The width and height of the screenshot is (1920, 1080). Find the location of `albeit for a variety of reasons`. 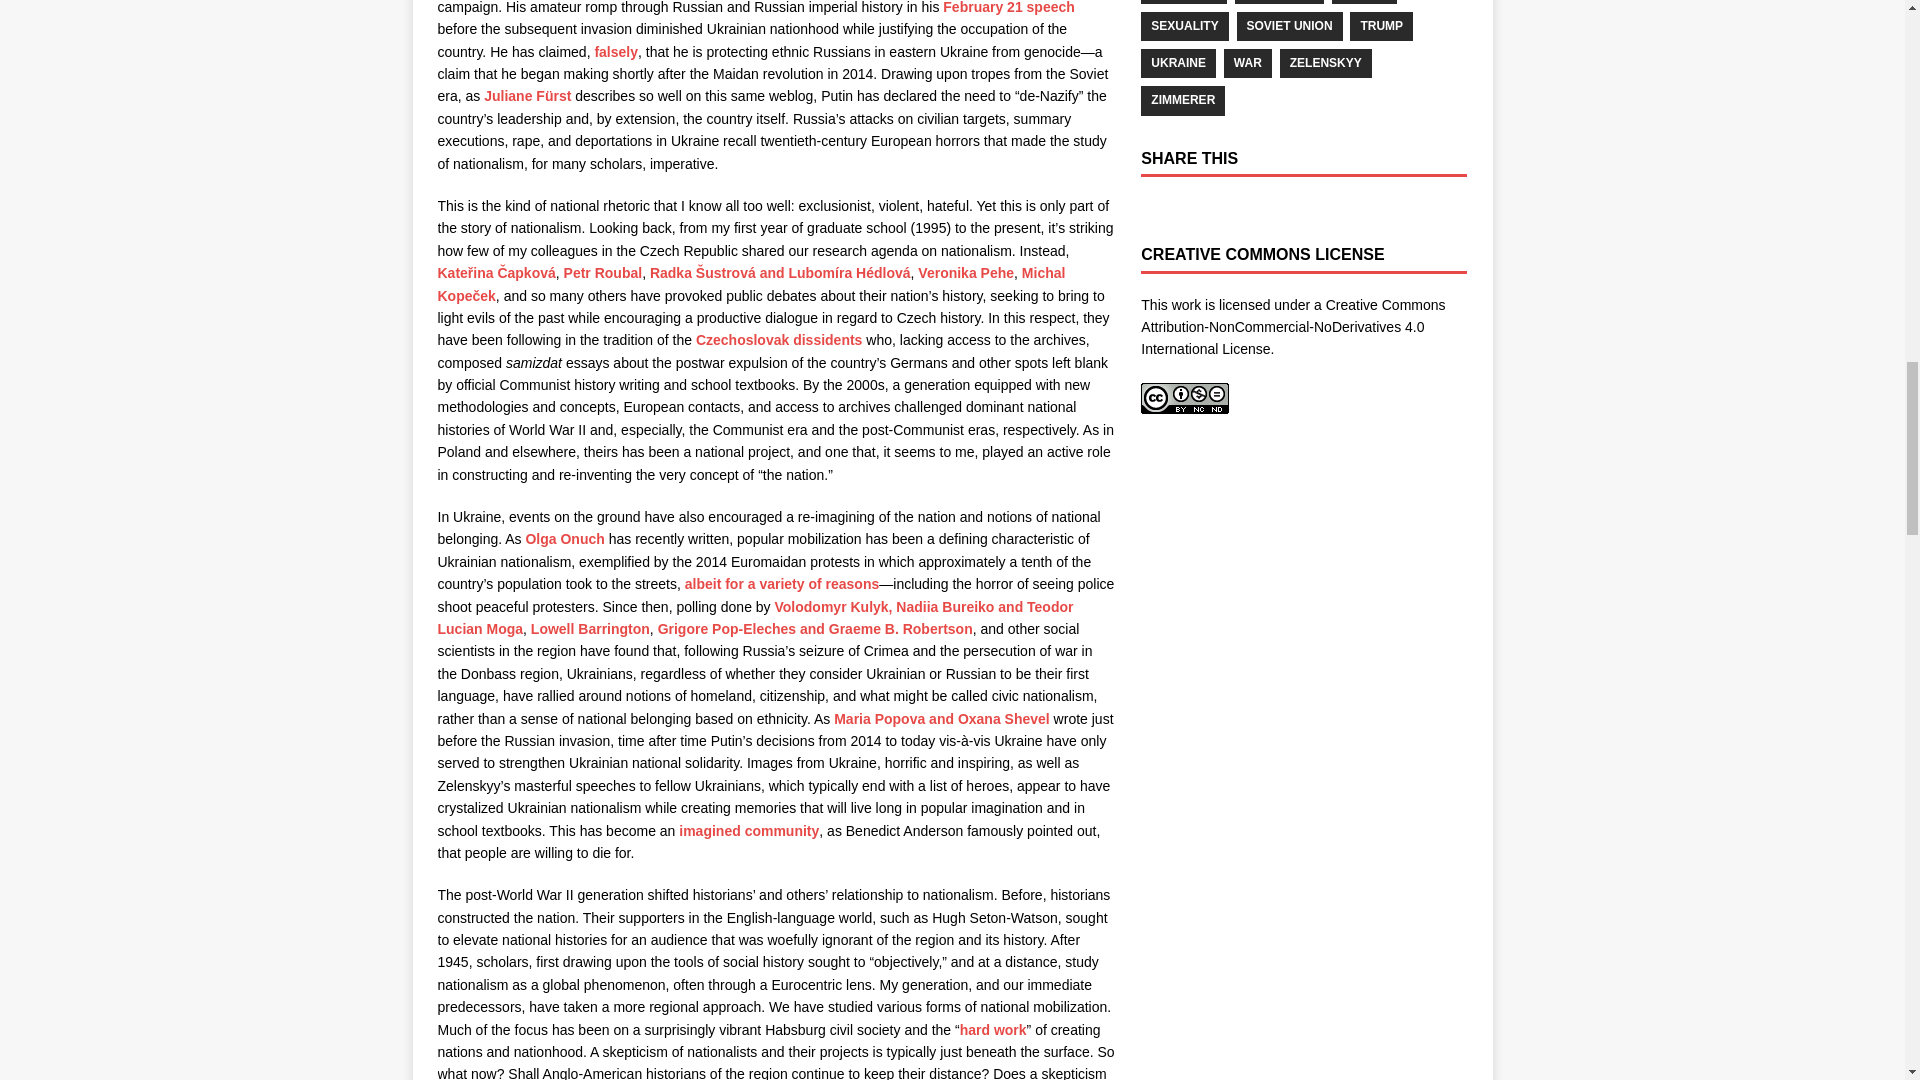

albeit for a variety of reasons is located at coordinates (782, 583).